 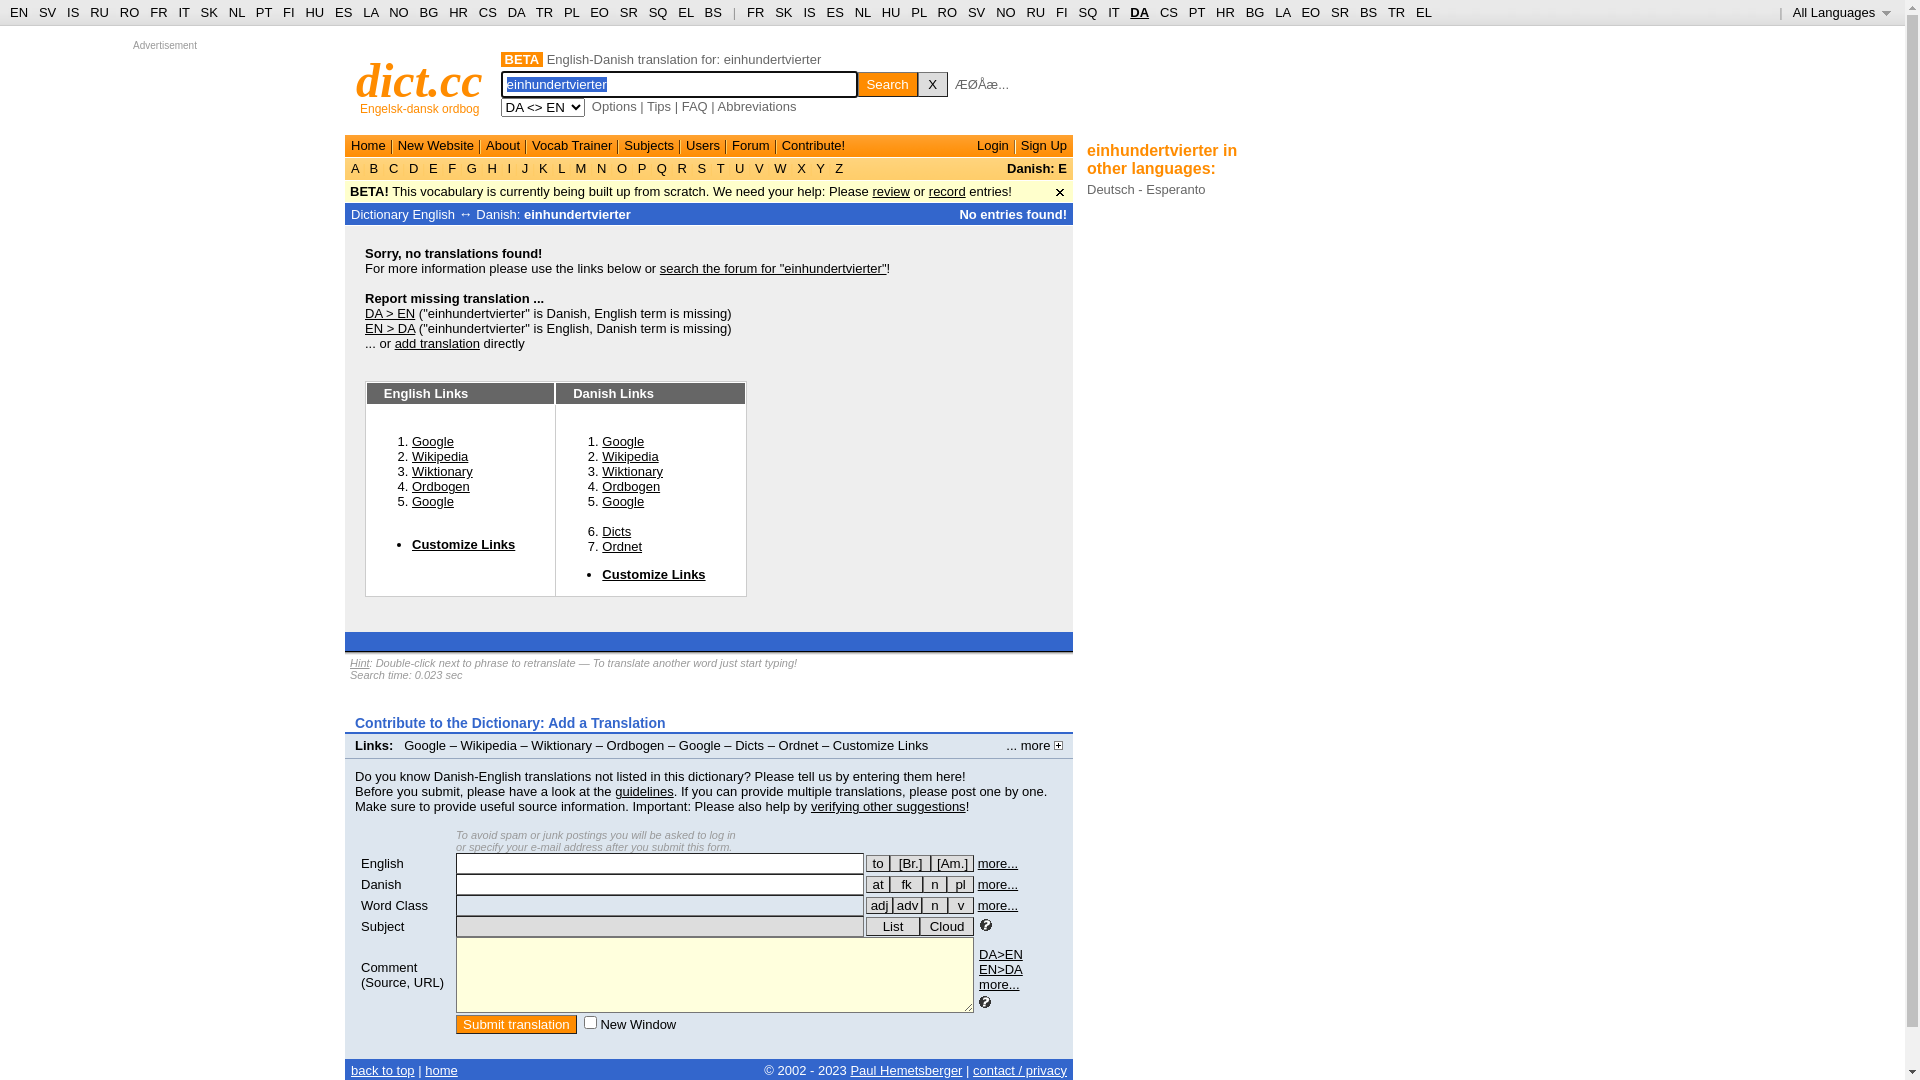 What do you see at coordinates (960, 884) in the screenshot?
I see `flertal` at bounding box center [960, 884].